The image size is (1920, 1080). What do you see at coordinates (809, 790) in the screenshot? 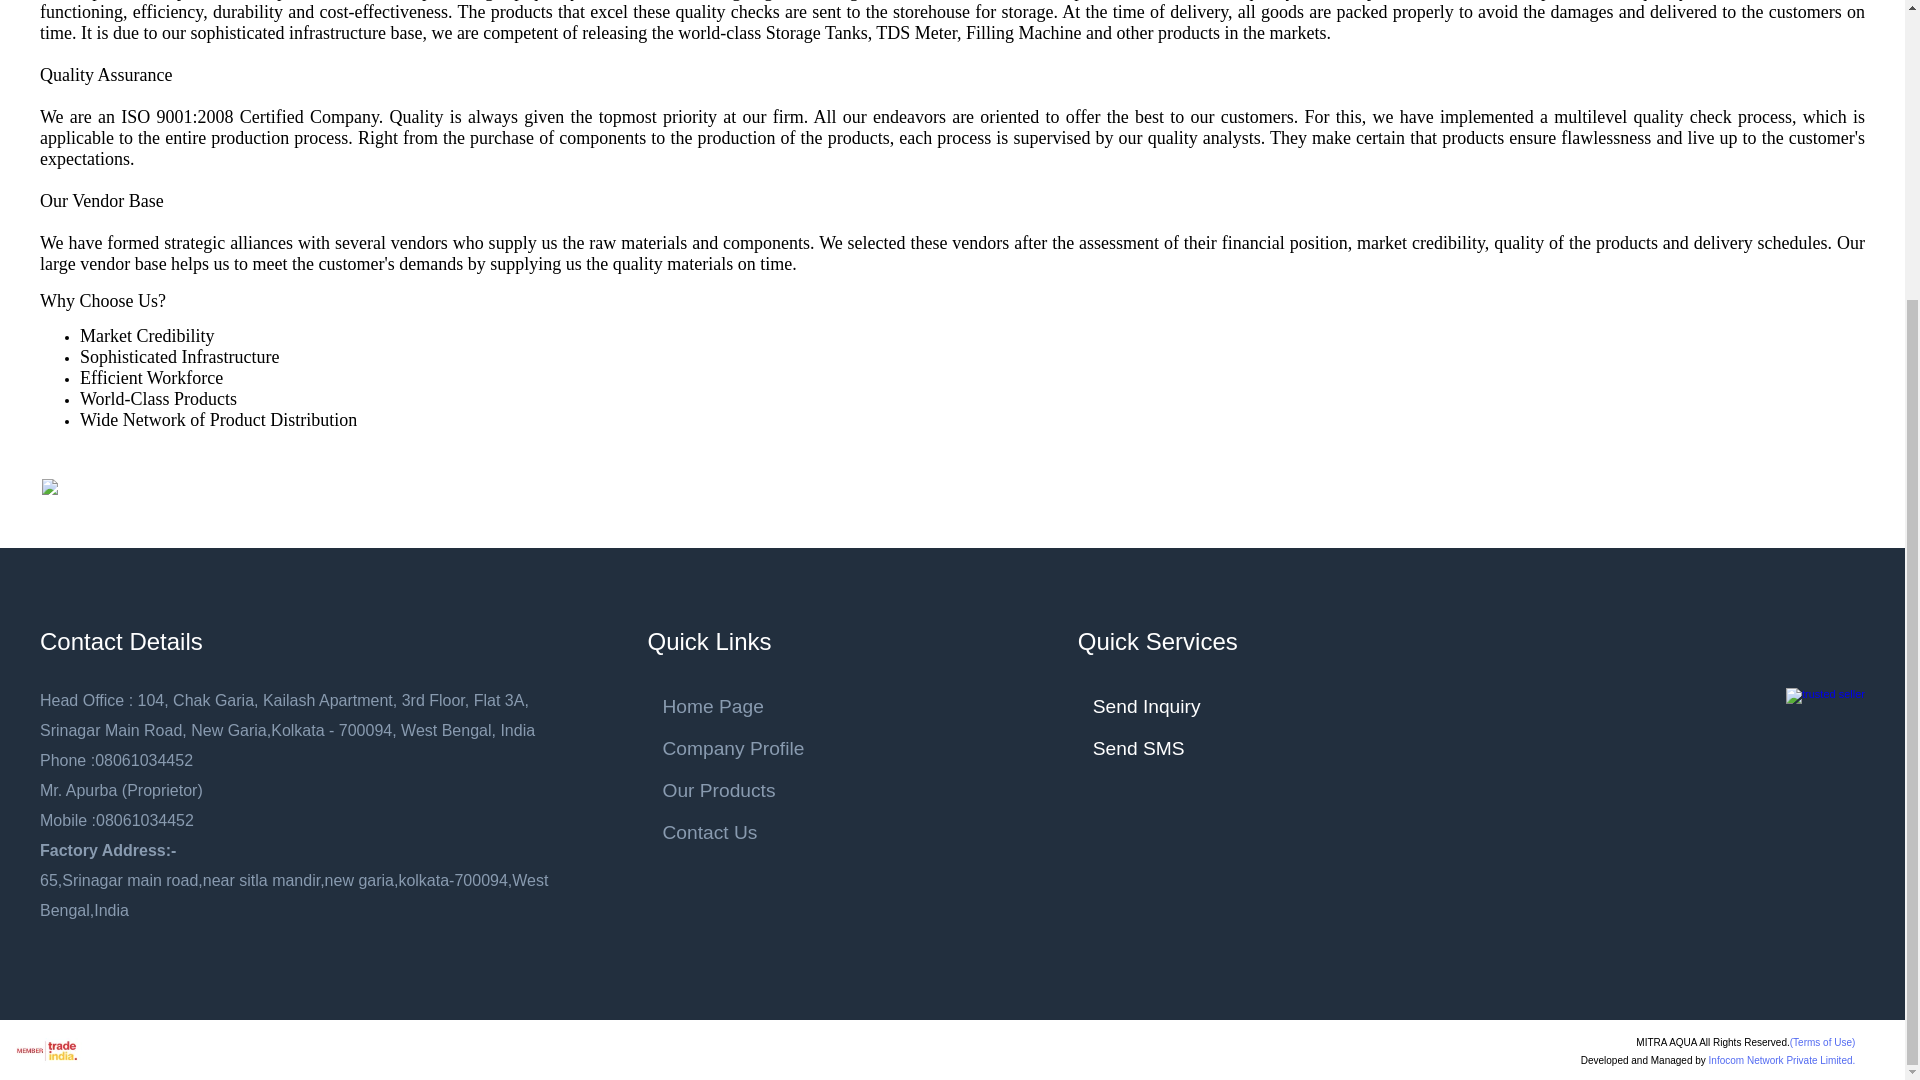
I see `Our Products` at bounding box center [809, 790].